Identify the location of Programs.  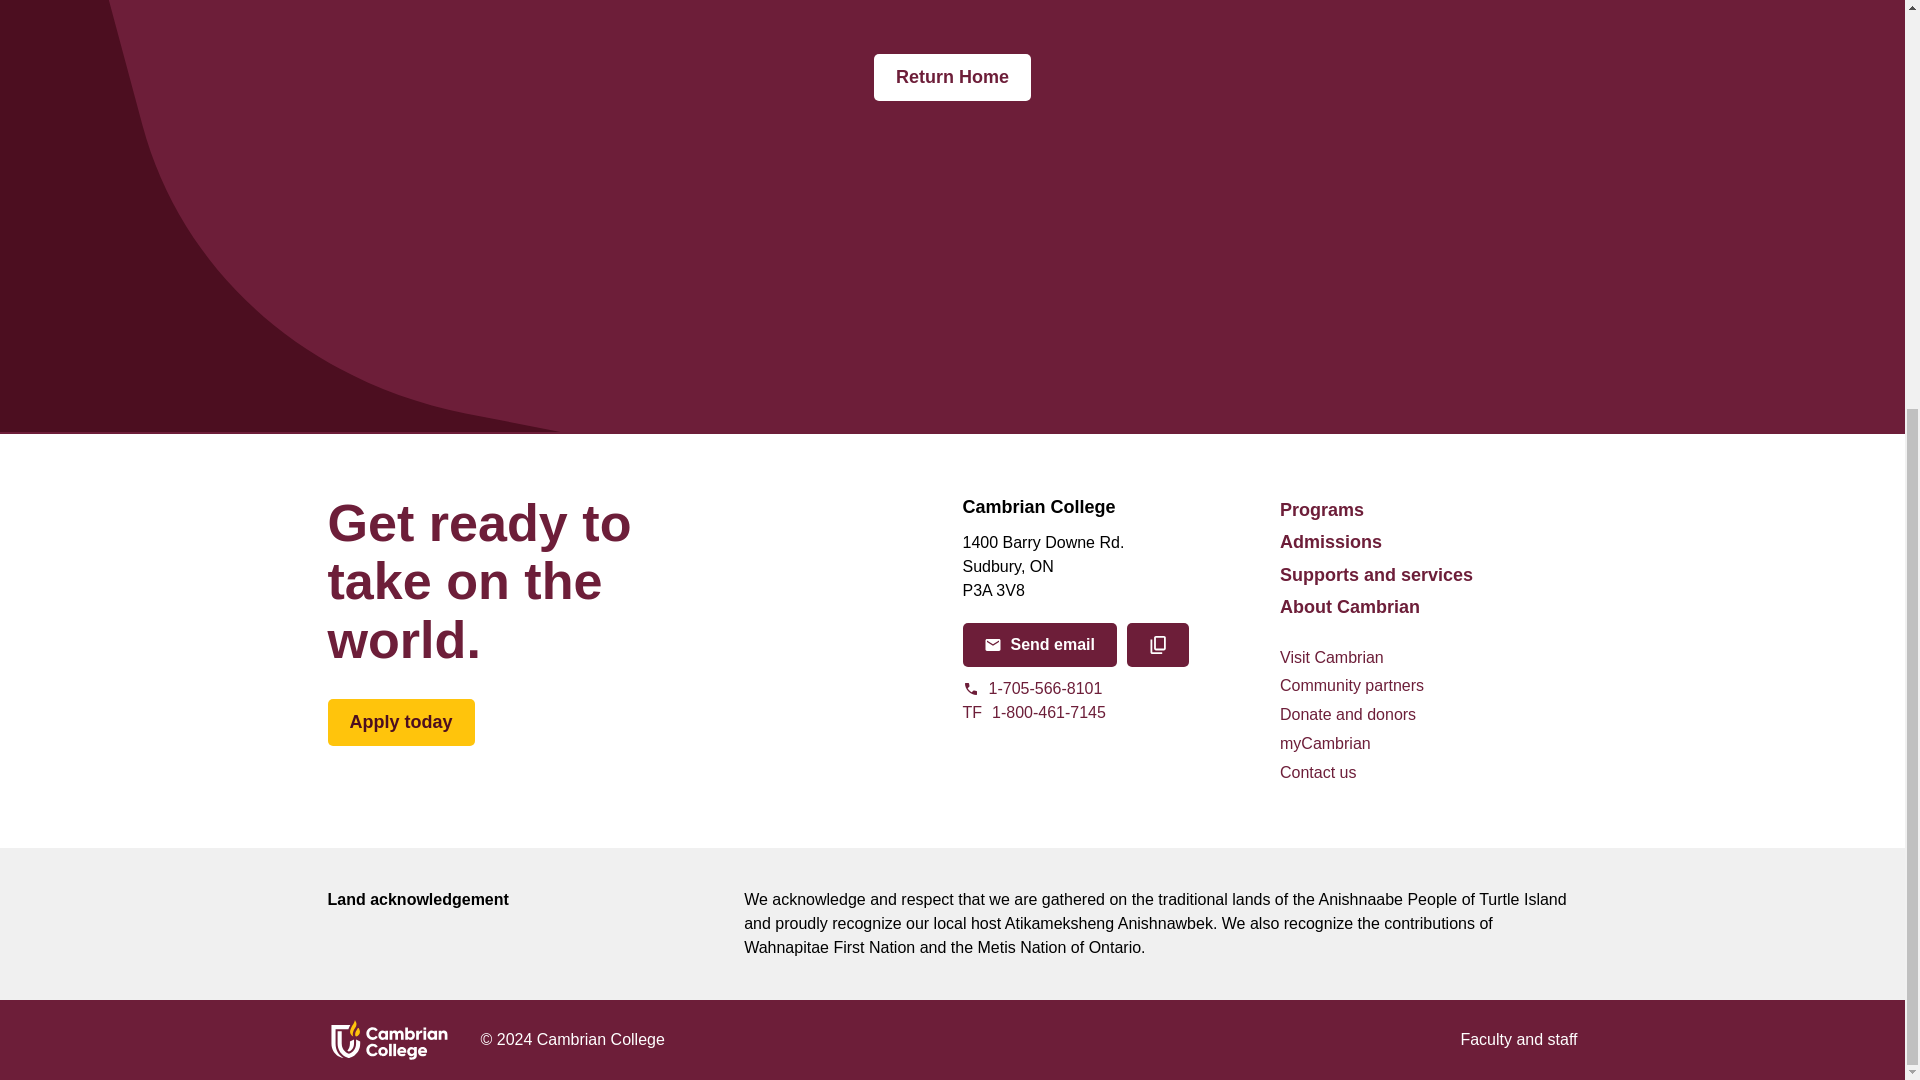
(1352, 686).